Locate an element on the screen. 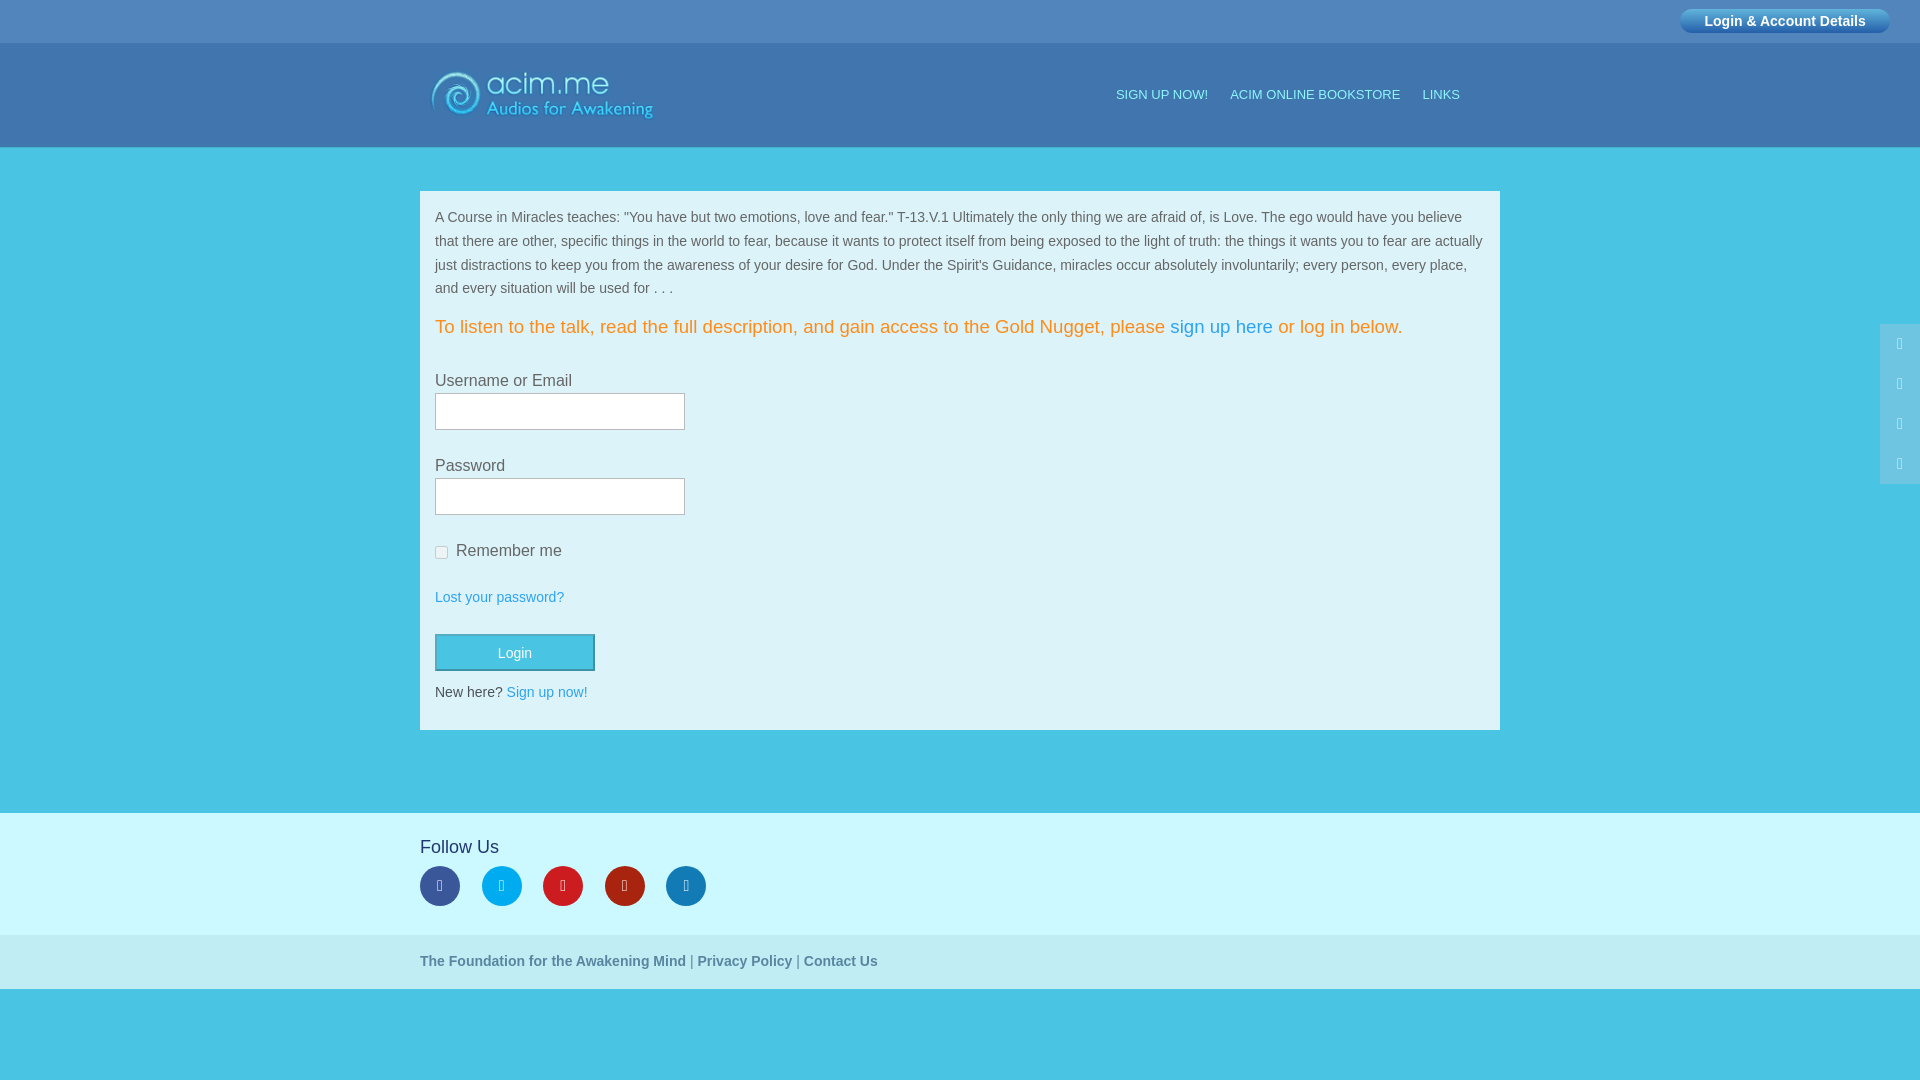  1 is located at coordinates (441, 552).